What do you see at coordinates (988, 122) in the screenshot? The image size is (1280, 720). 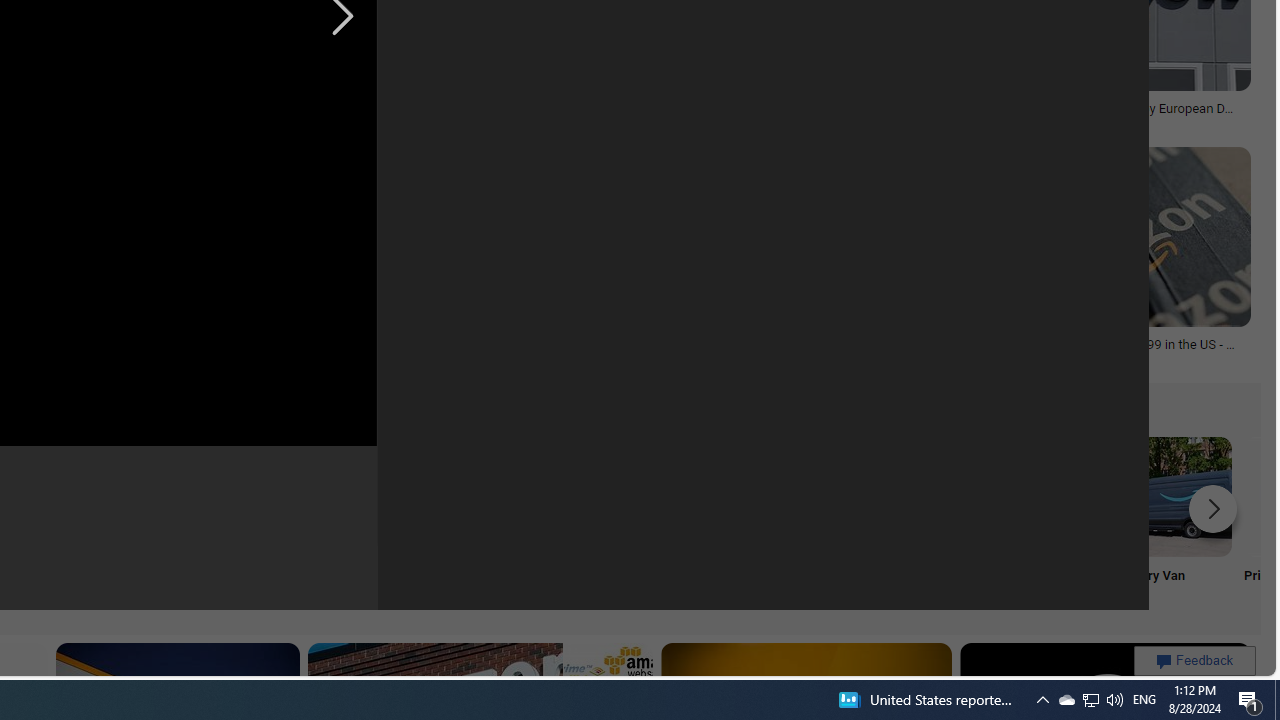 I see `thewrap.com` at bounding box center [988, 122].